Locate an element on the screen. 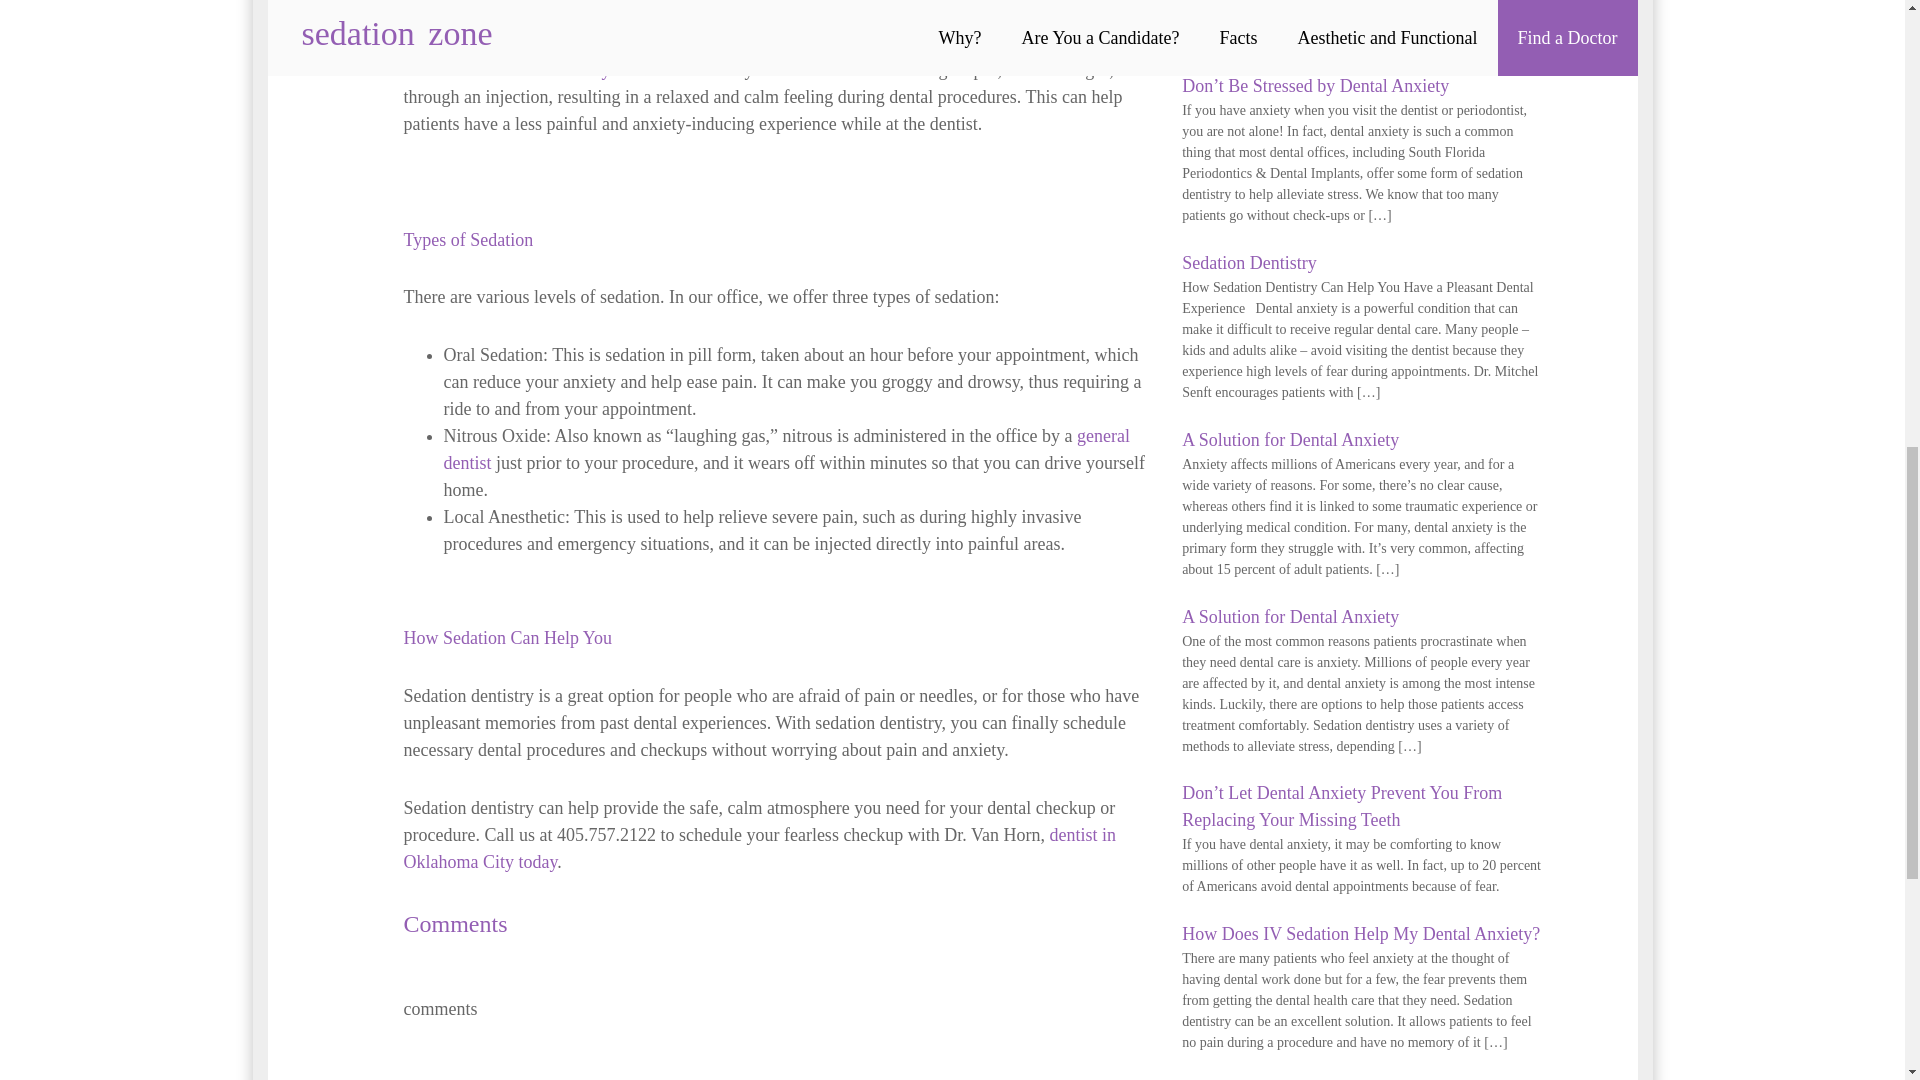 The height and width of the screenshot is (1080, 1920). A Solution for Dental Anxiety is located at coordinates (1290, 440).